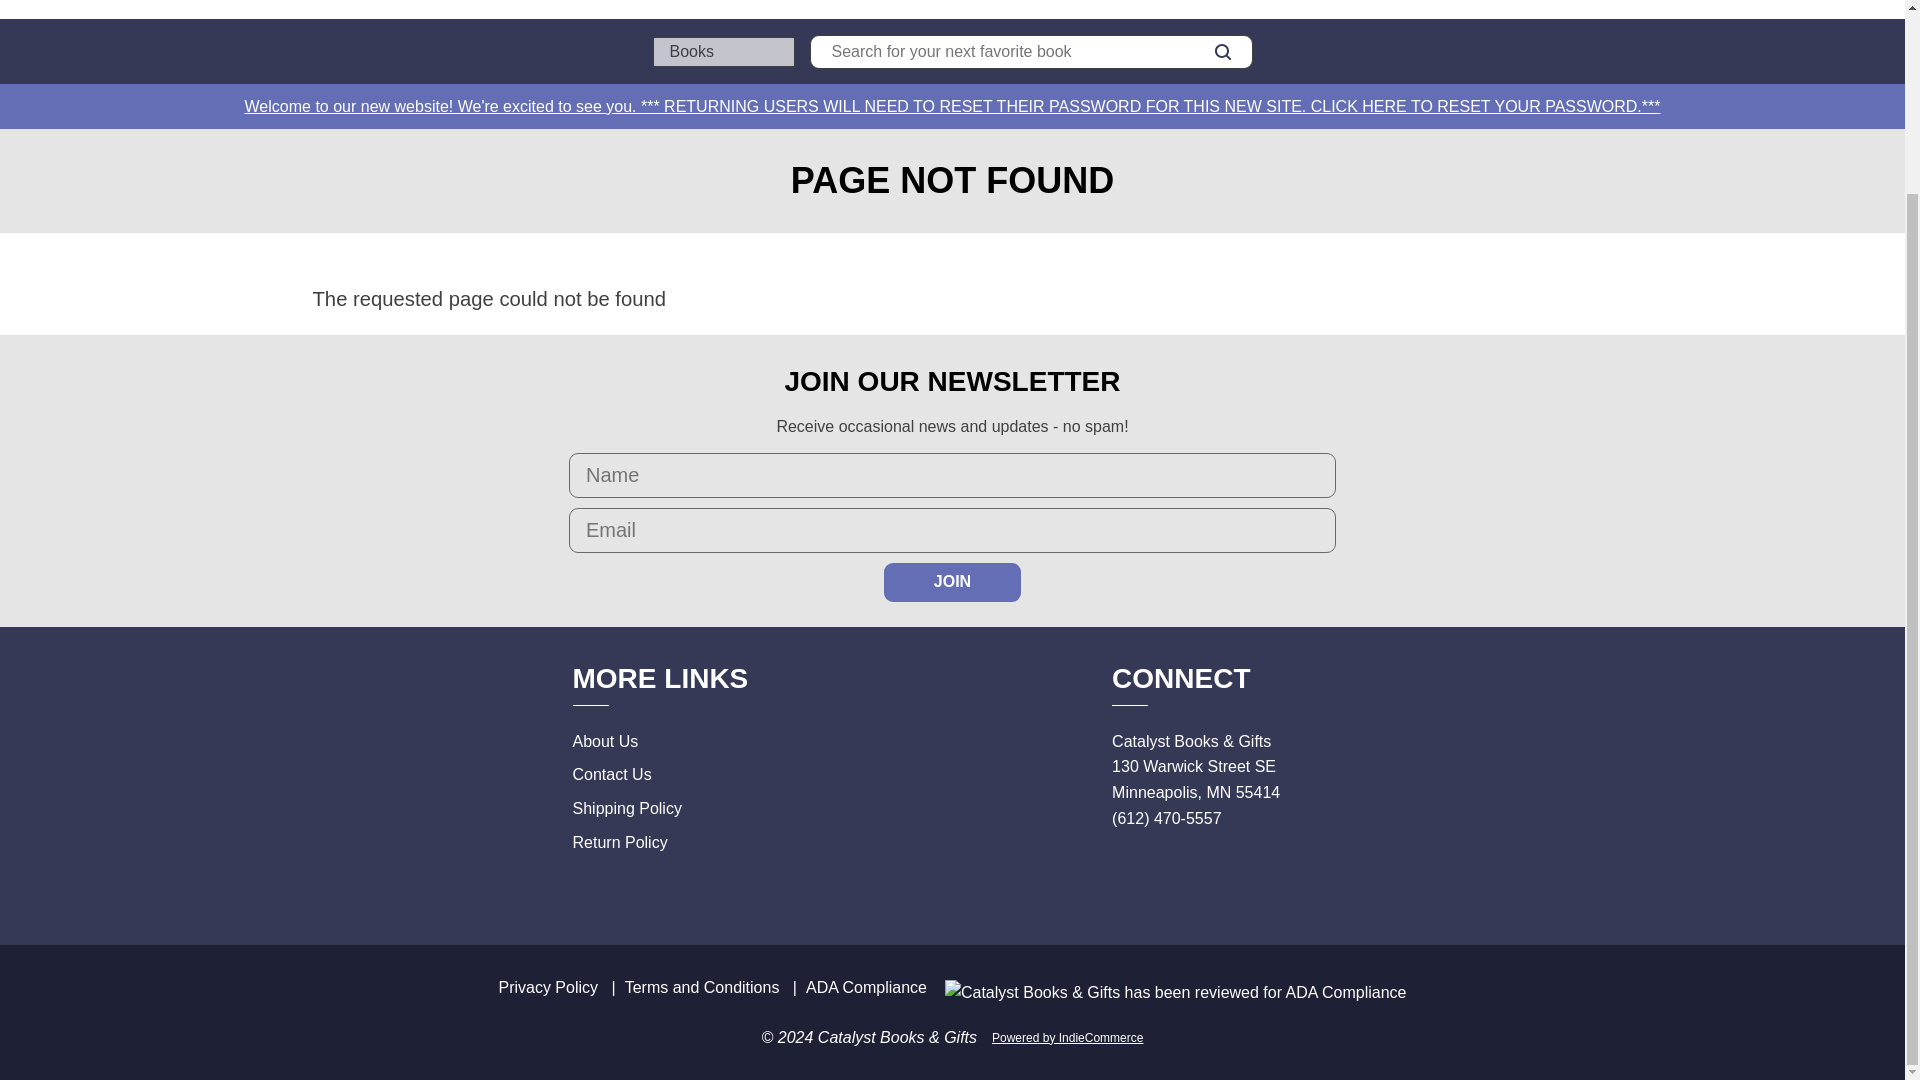 This screenshot has height=1080, width=1920. I want to click on About Us, so click(604, 741).